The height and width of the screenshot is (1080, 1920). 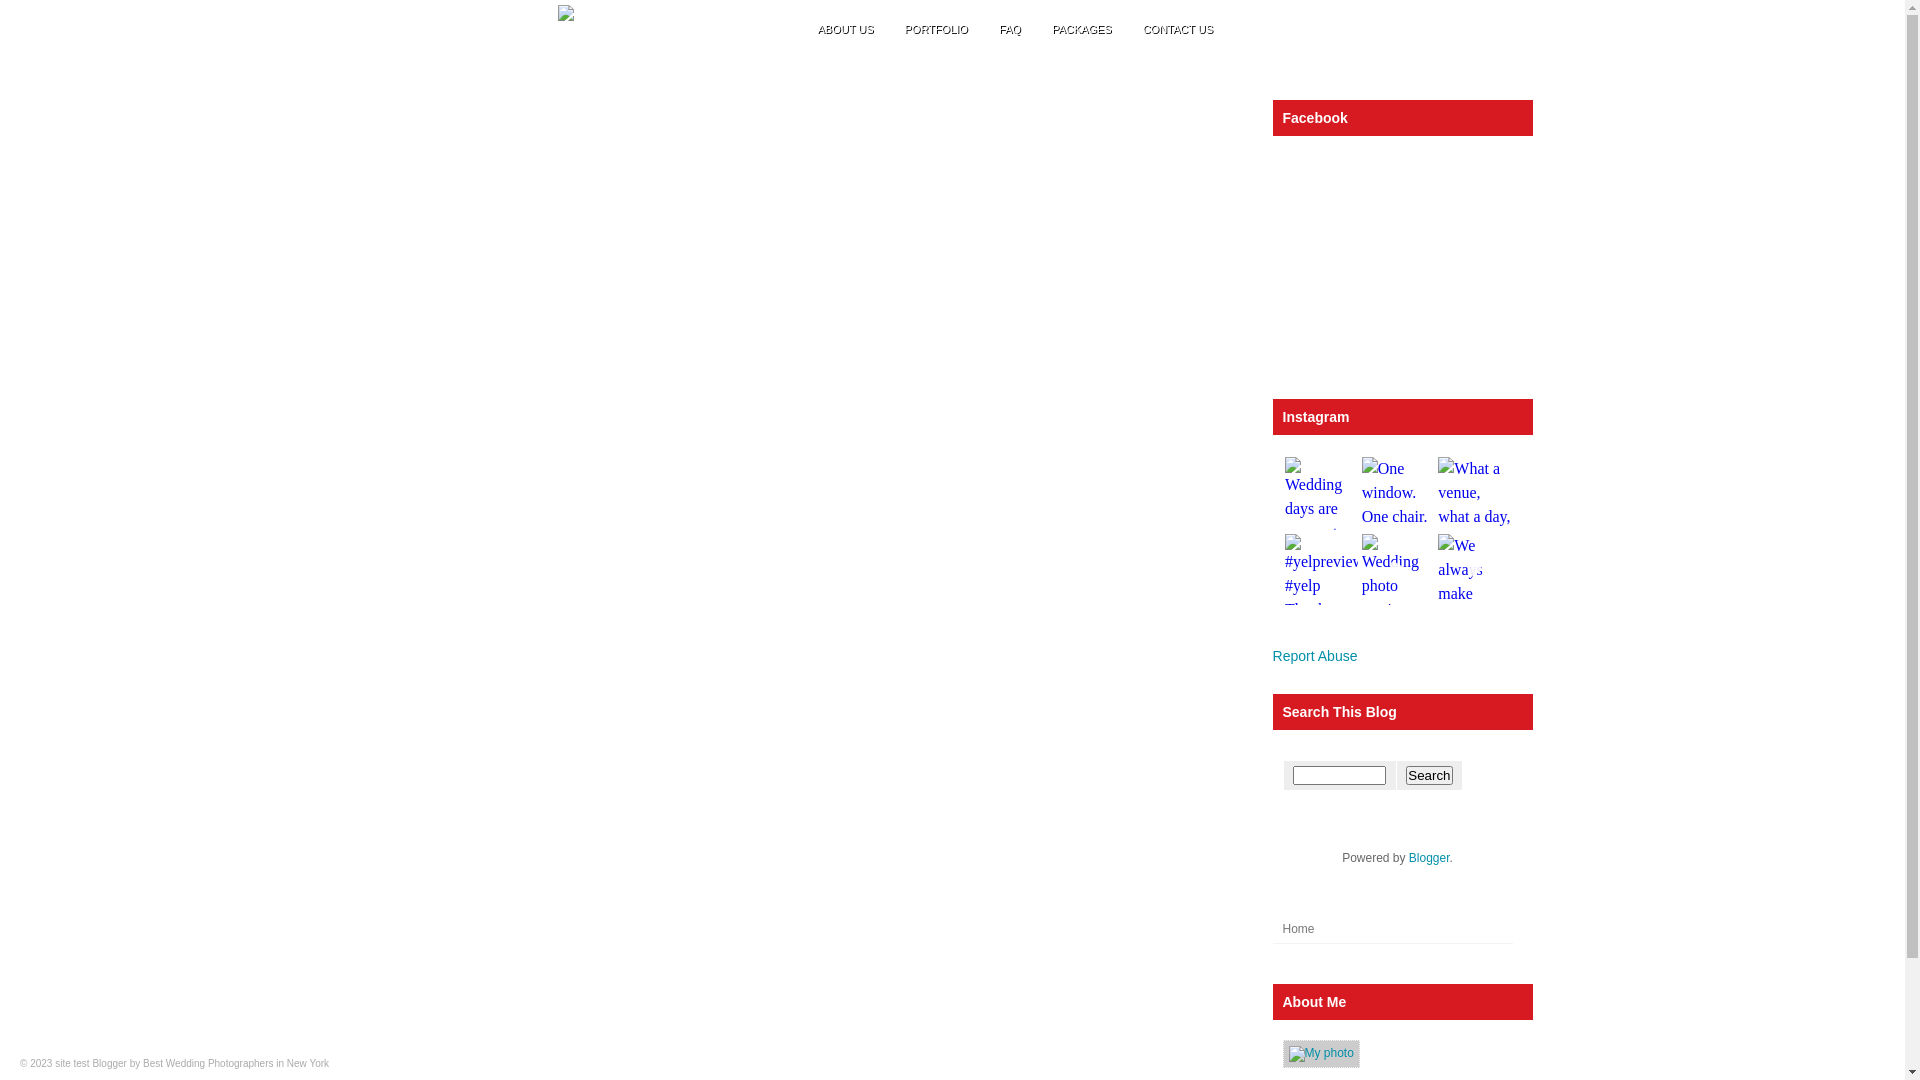 What do you see at coordinates (1010, 29) in the screenshot?
I see `FAQ` at bounding box center [1010, 29].